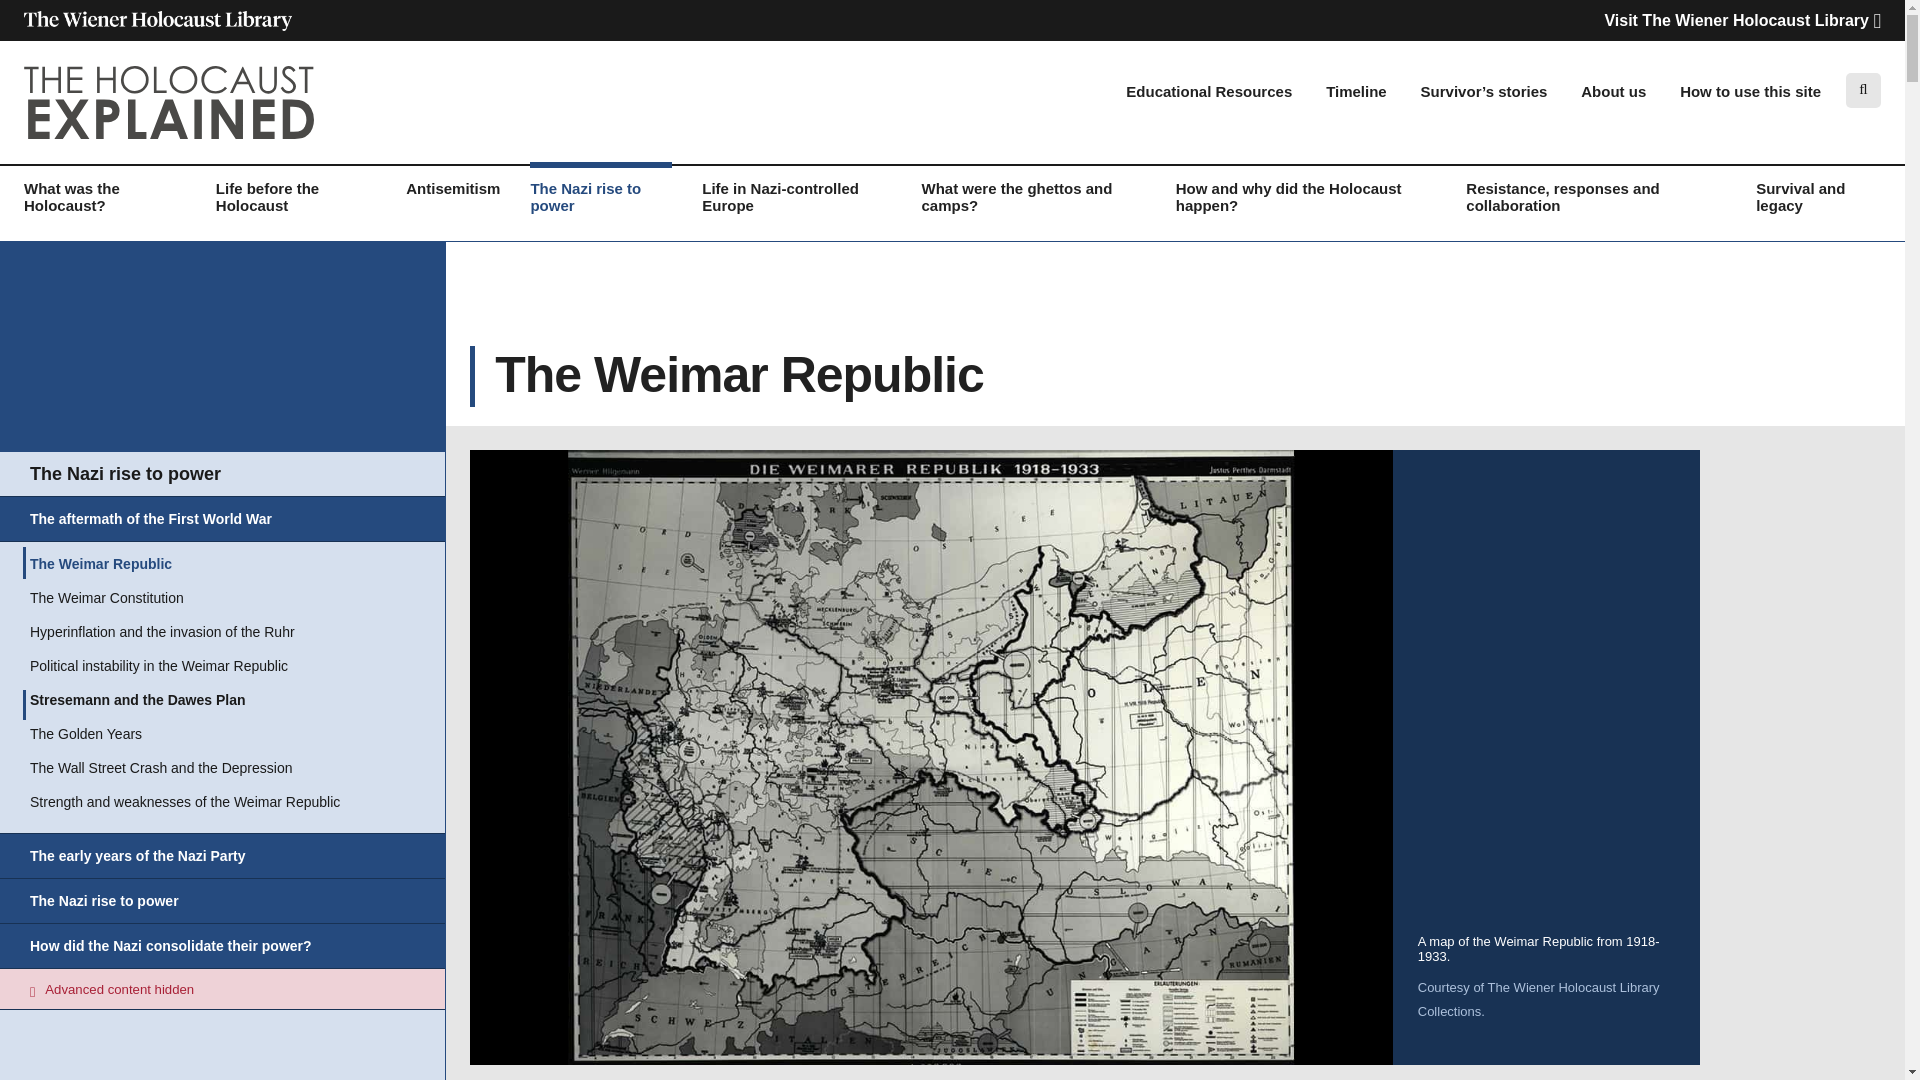  Describe the element at coordinates (101, 569) in the screenshot. I see `The Weimar Republic` at that location.